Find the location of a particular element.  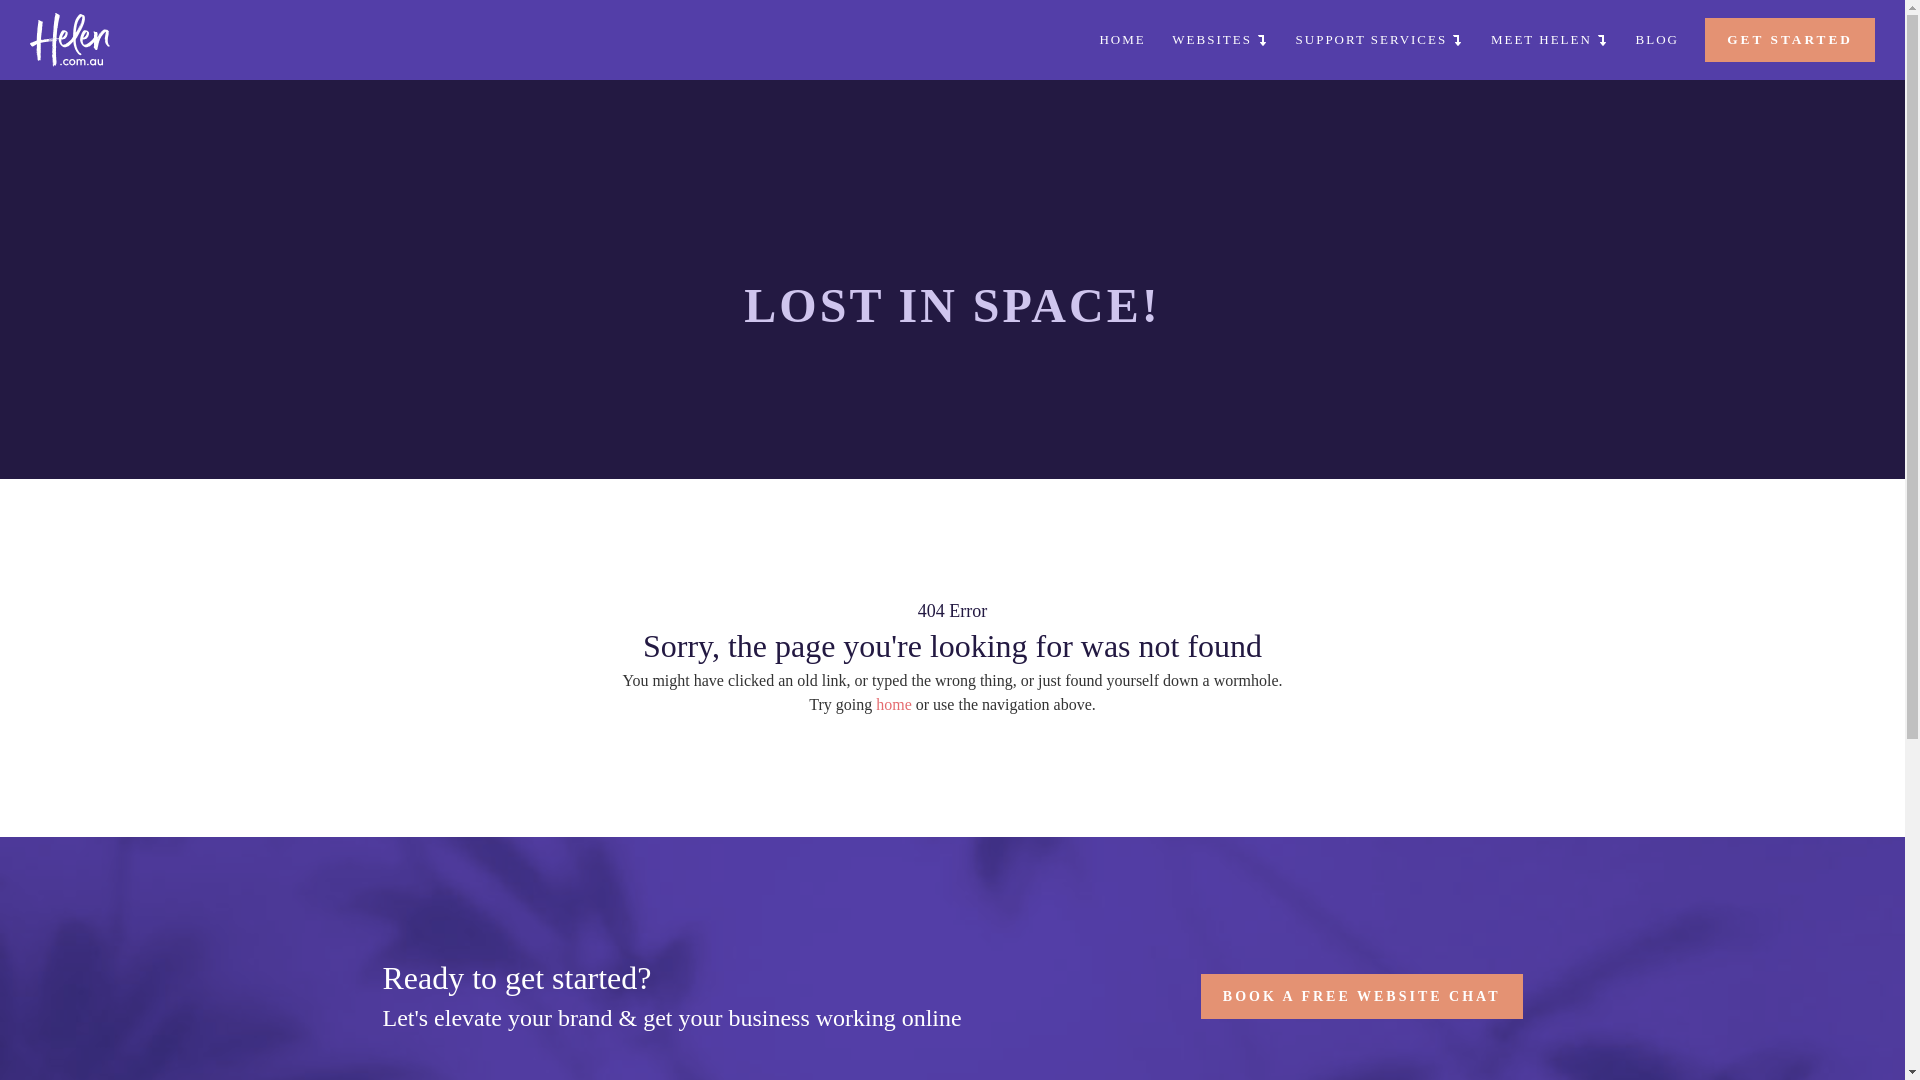

WEBSITES is located at coordinates (1263, 40).